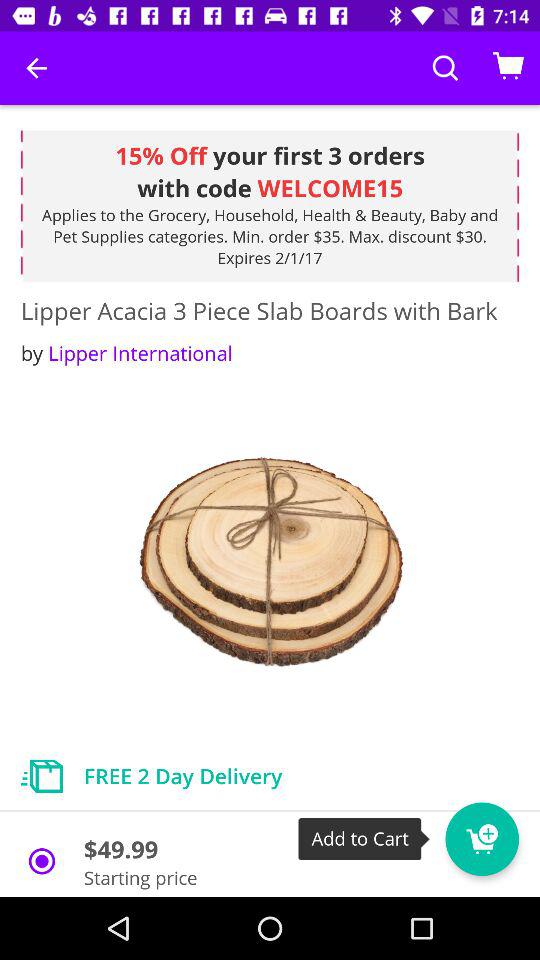 The width and height of the screenshot is (540, 960). Describe the element at coordinates (482, 839) in the screenshot. I see `add item to the shopping cart` at that location.